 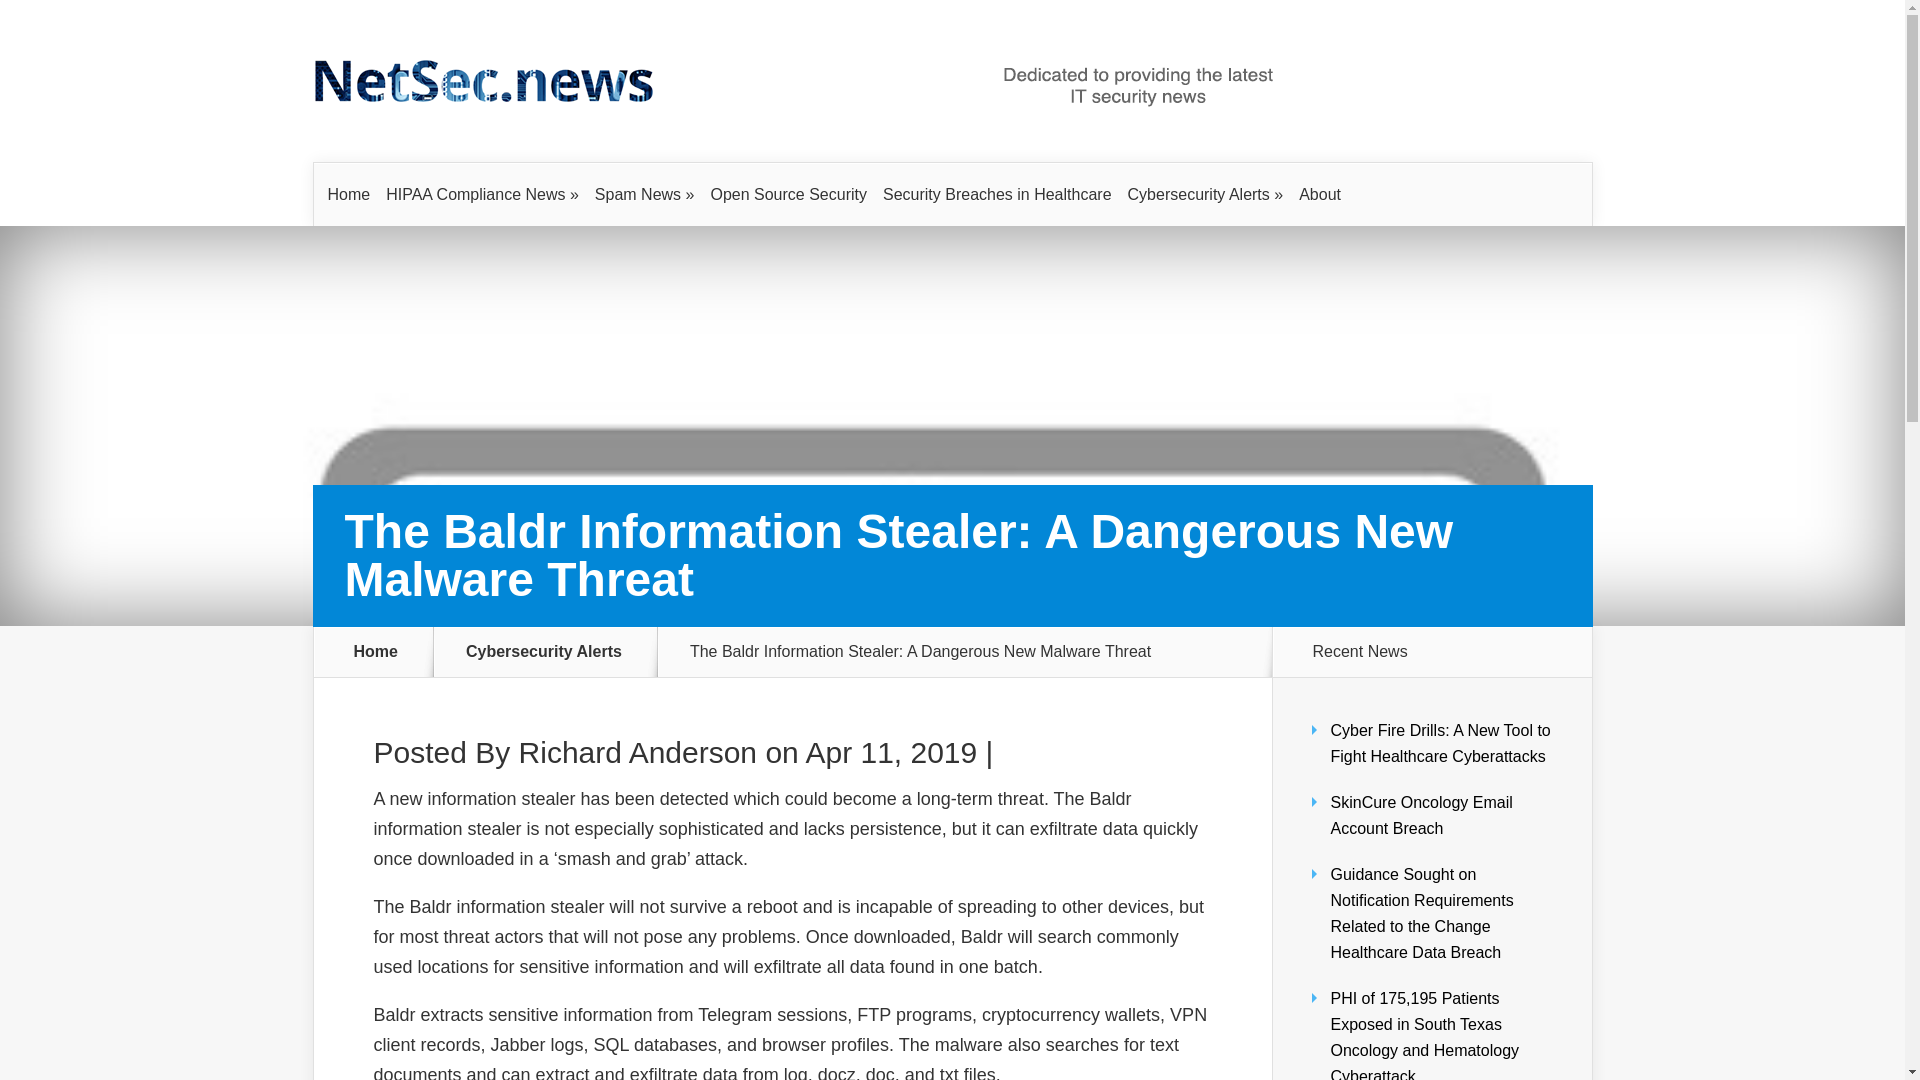 What do you see at coordinates (482, 194) in the screenshot?
I see `HIPAA Compliance News` at bounding box center [482, 194].